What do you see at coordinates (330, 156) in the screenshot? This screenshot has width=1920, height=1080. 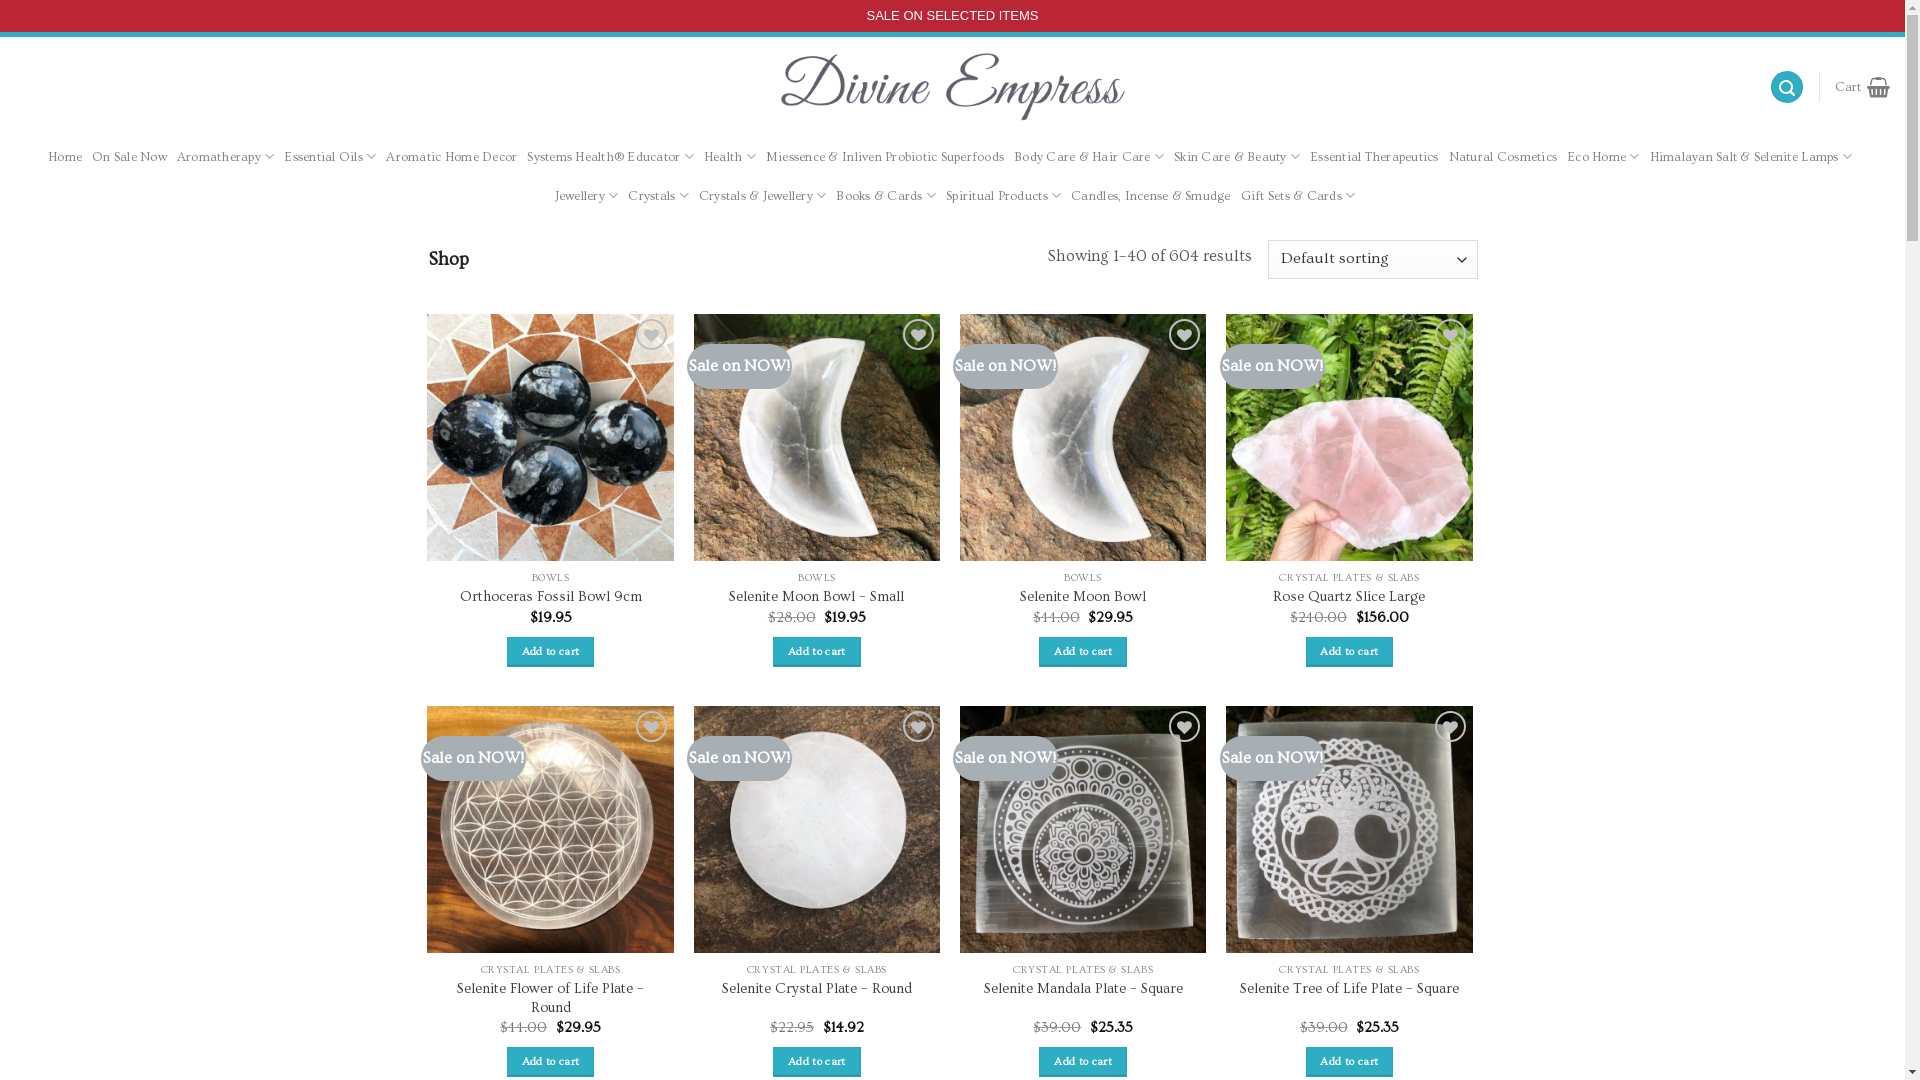 I see `Essential Oils` at bounding box center [330, 156].